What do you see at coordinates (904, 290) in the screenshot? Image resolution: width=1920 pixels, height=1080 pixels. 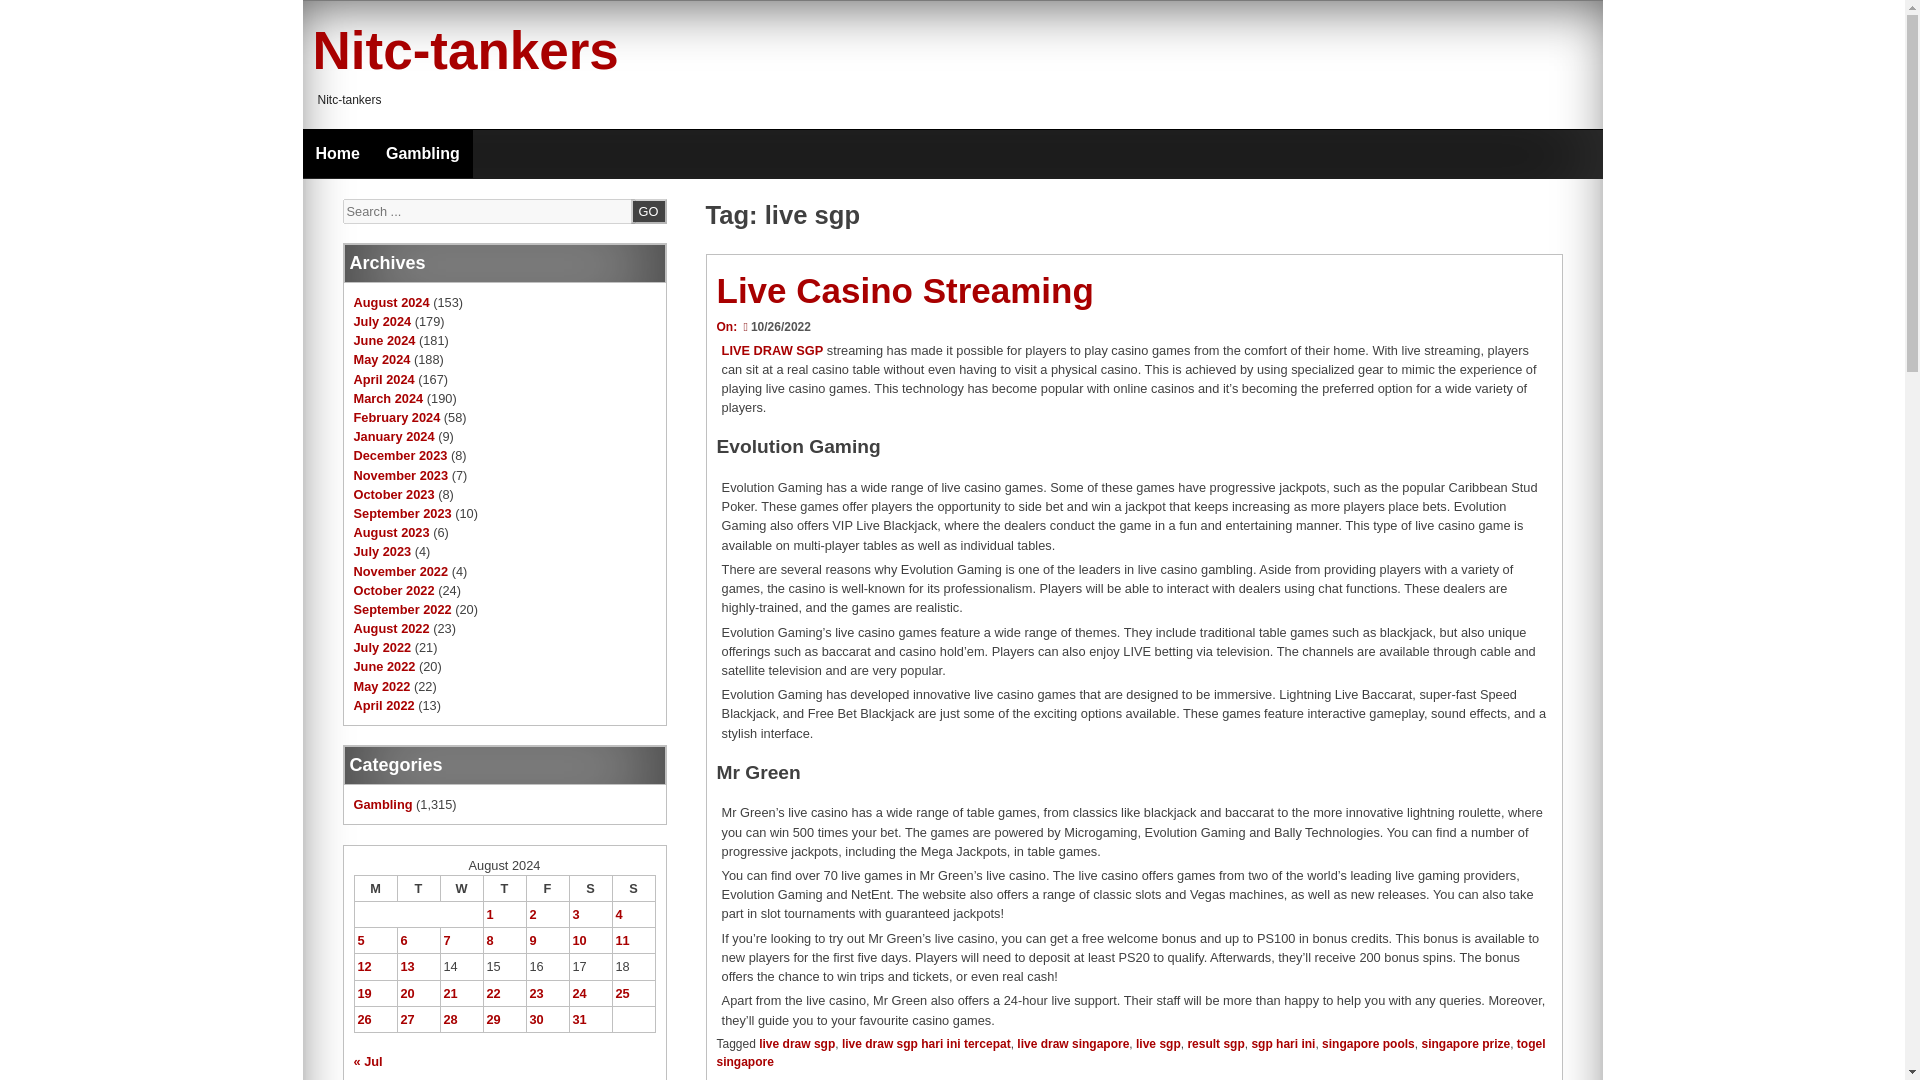 I see `Live Casino Streaming` at bounding box center [904, 290].